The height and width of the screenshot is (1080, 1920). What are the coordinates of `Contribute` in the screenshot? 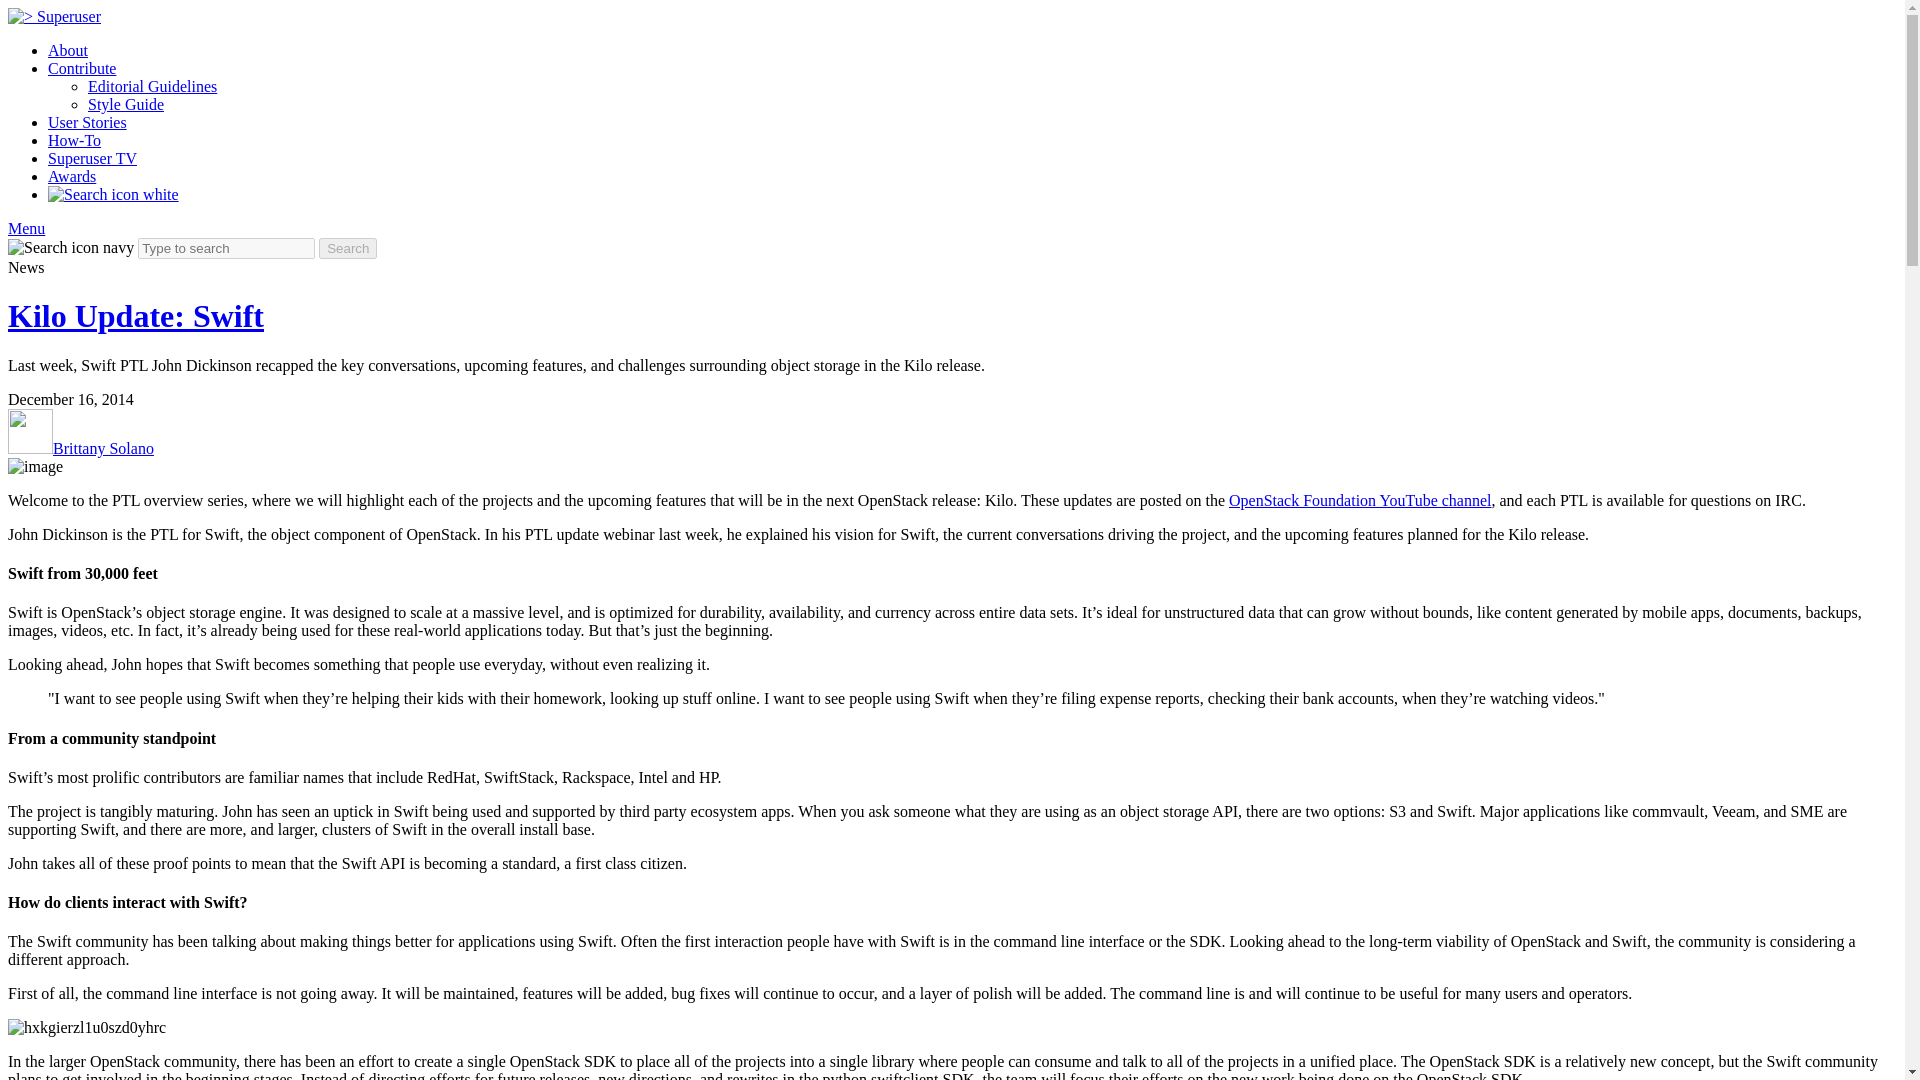 It's located at (82, 68).